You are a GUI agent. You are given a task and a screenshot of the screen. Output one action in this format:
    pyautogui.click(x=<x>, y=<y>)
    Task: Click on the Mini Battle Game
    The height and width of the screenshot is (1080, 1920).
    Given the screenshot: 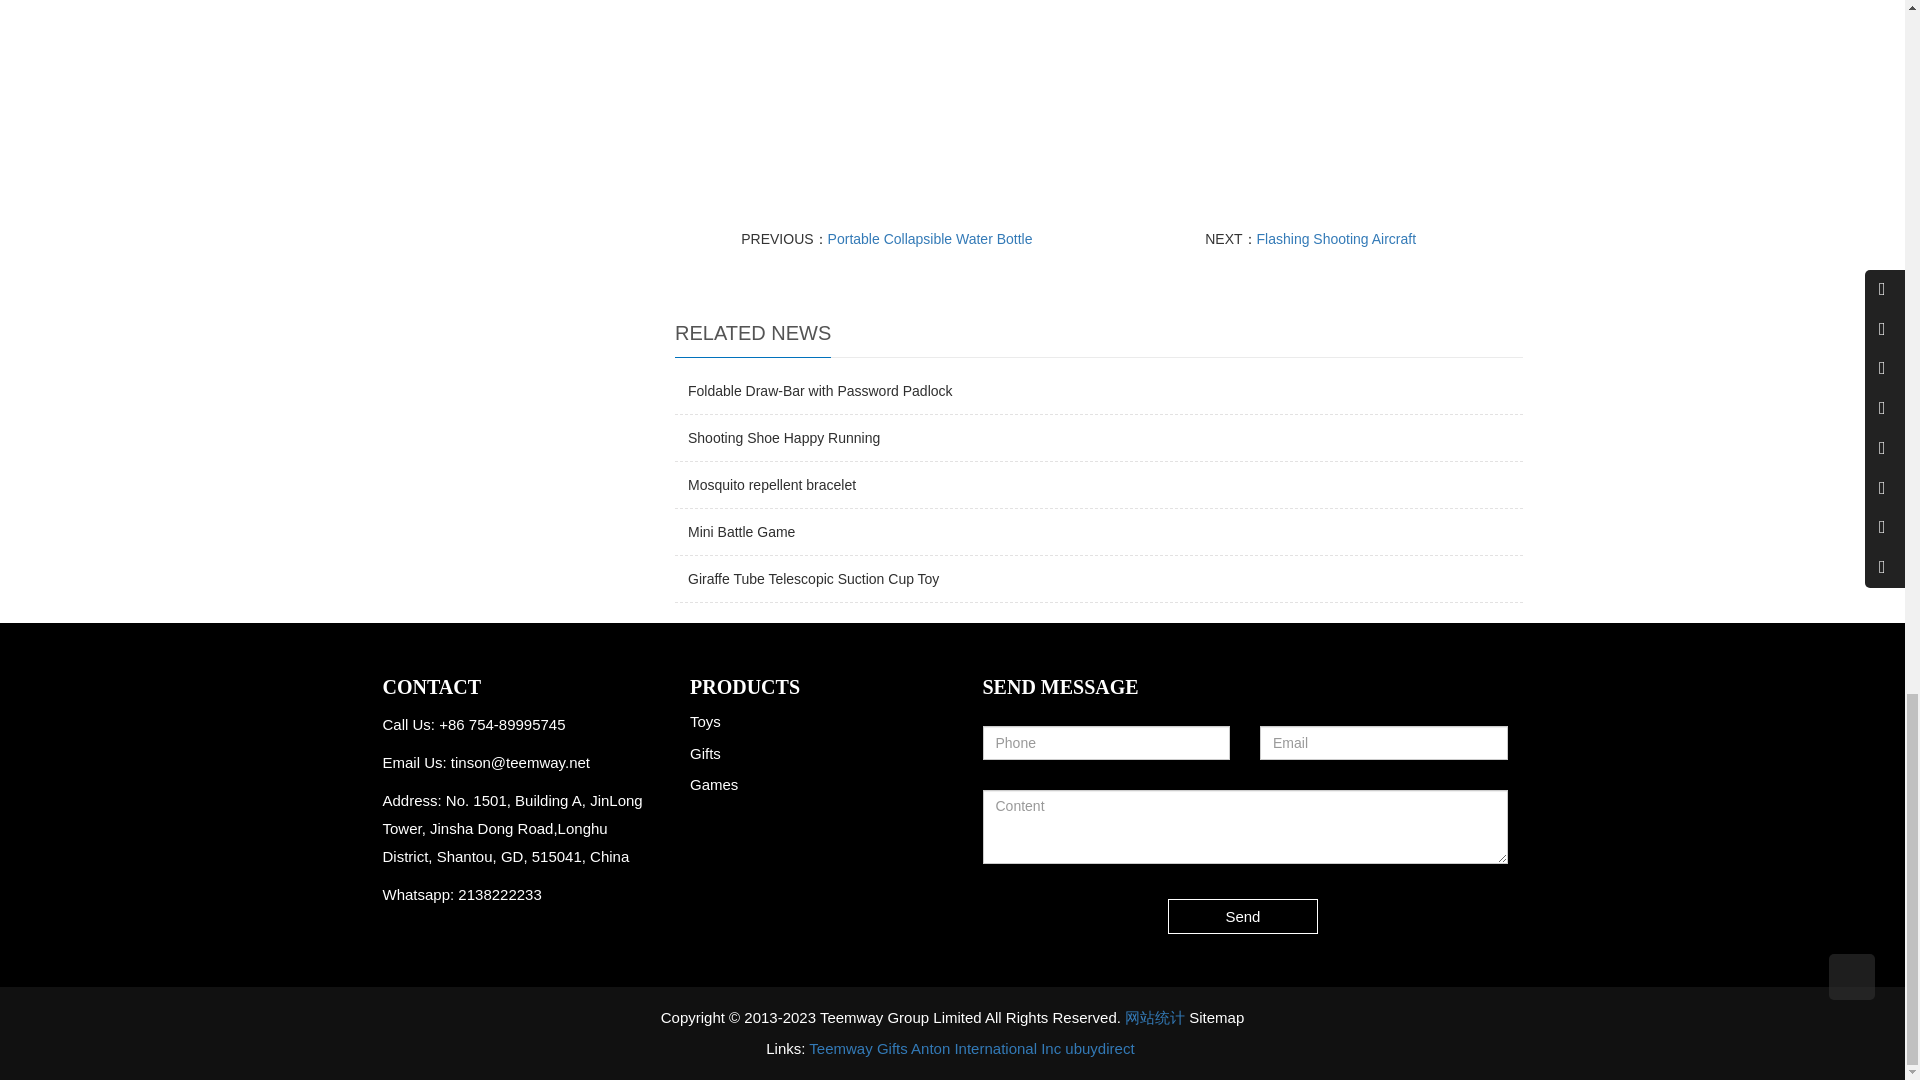 What is the action you would take?
    pyautogui.click(x=740, y=532)
    